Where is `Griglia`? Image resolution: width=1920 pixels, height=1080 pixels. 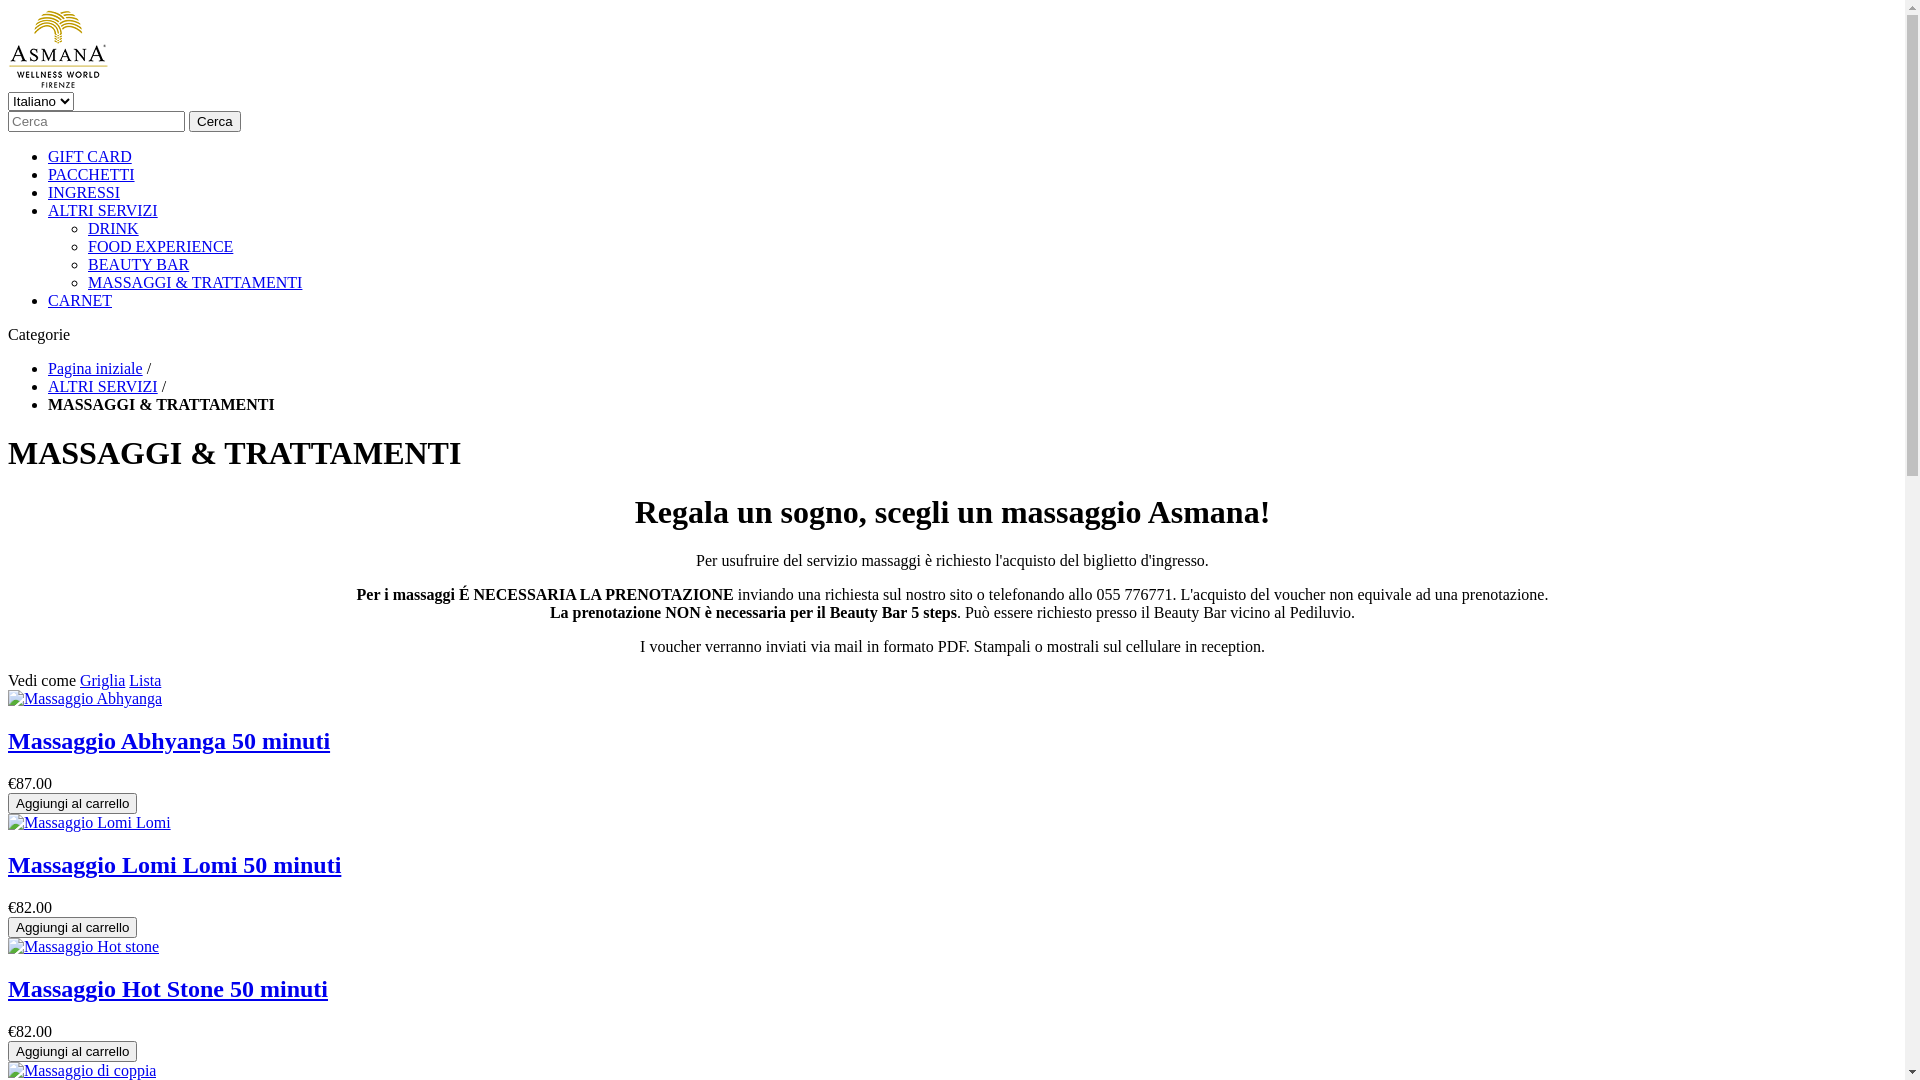 Griglia is located at coordinates (102, 680).